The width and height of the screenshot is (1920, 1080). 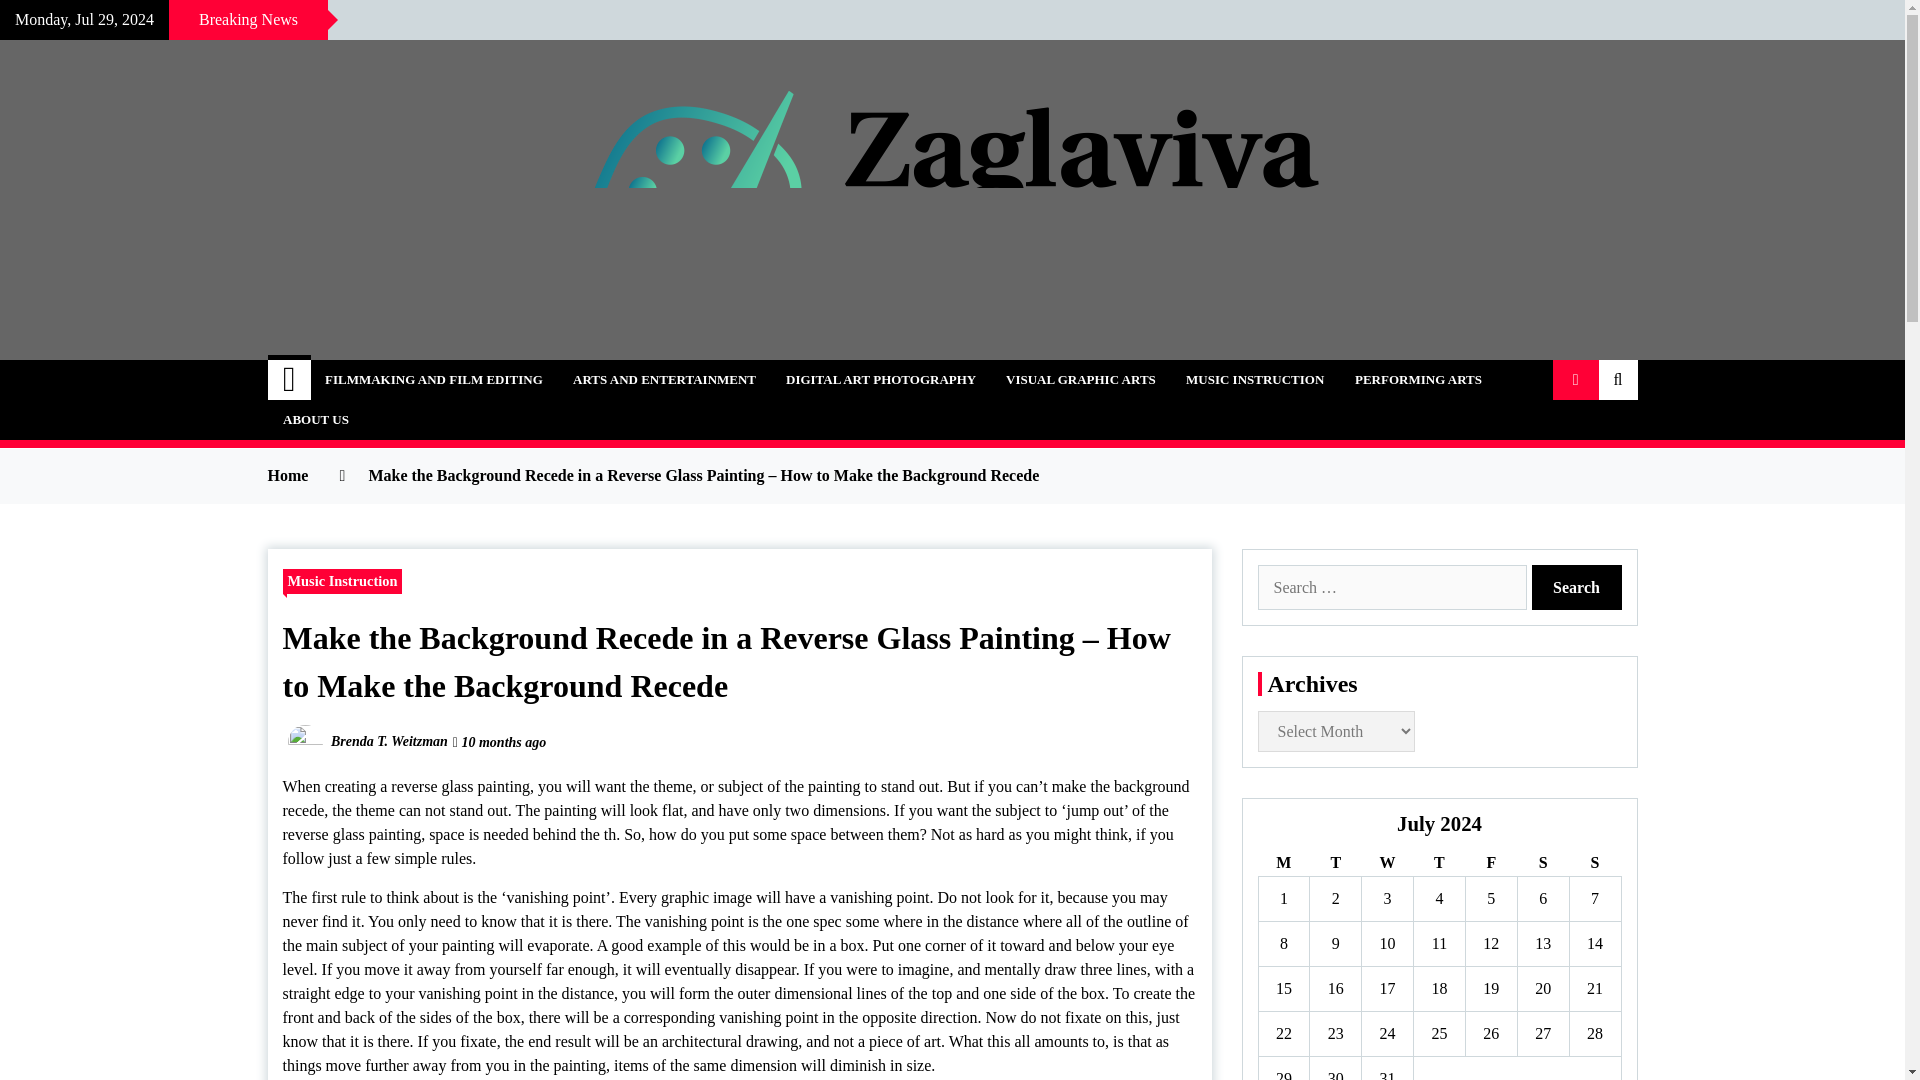 What do you see at coordinates (1387, 862) in the screenshot?
I see `Wednesday` at bounding box center [1387, 862].